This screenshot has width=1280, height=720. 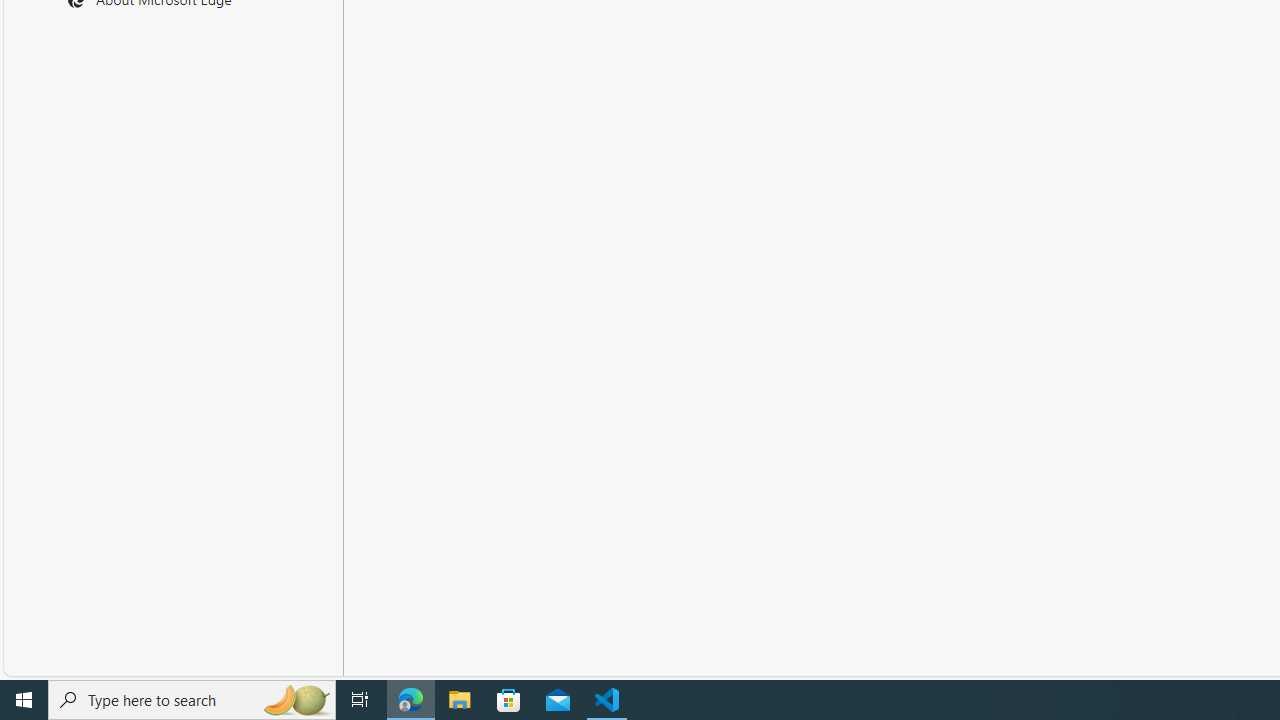 I want to click on Start, so click(x=24, y=700).